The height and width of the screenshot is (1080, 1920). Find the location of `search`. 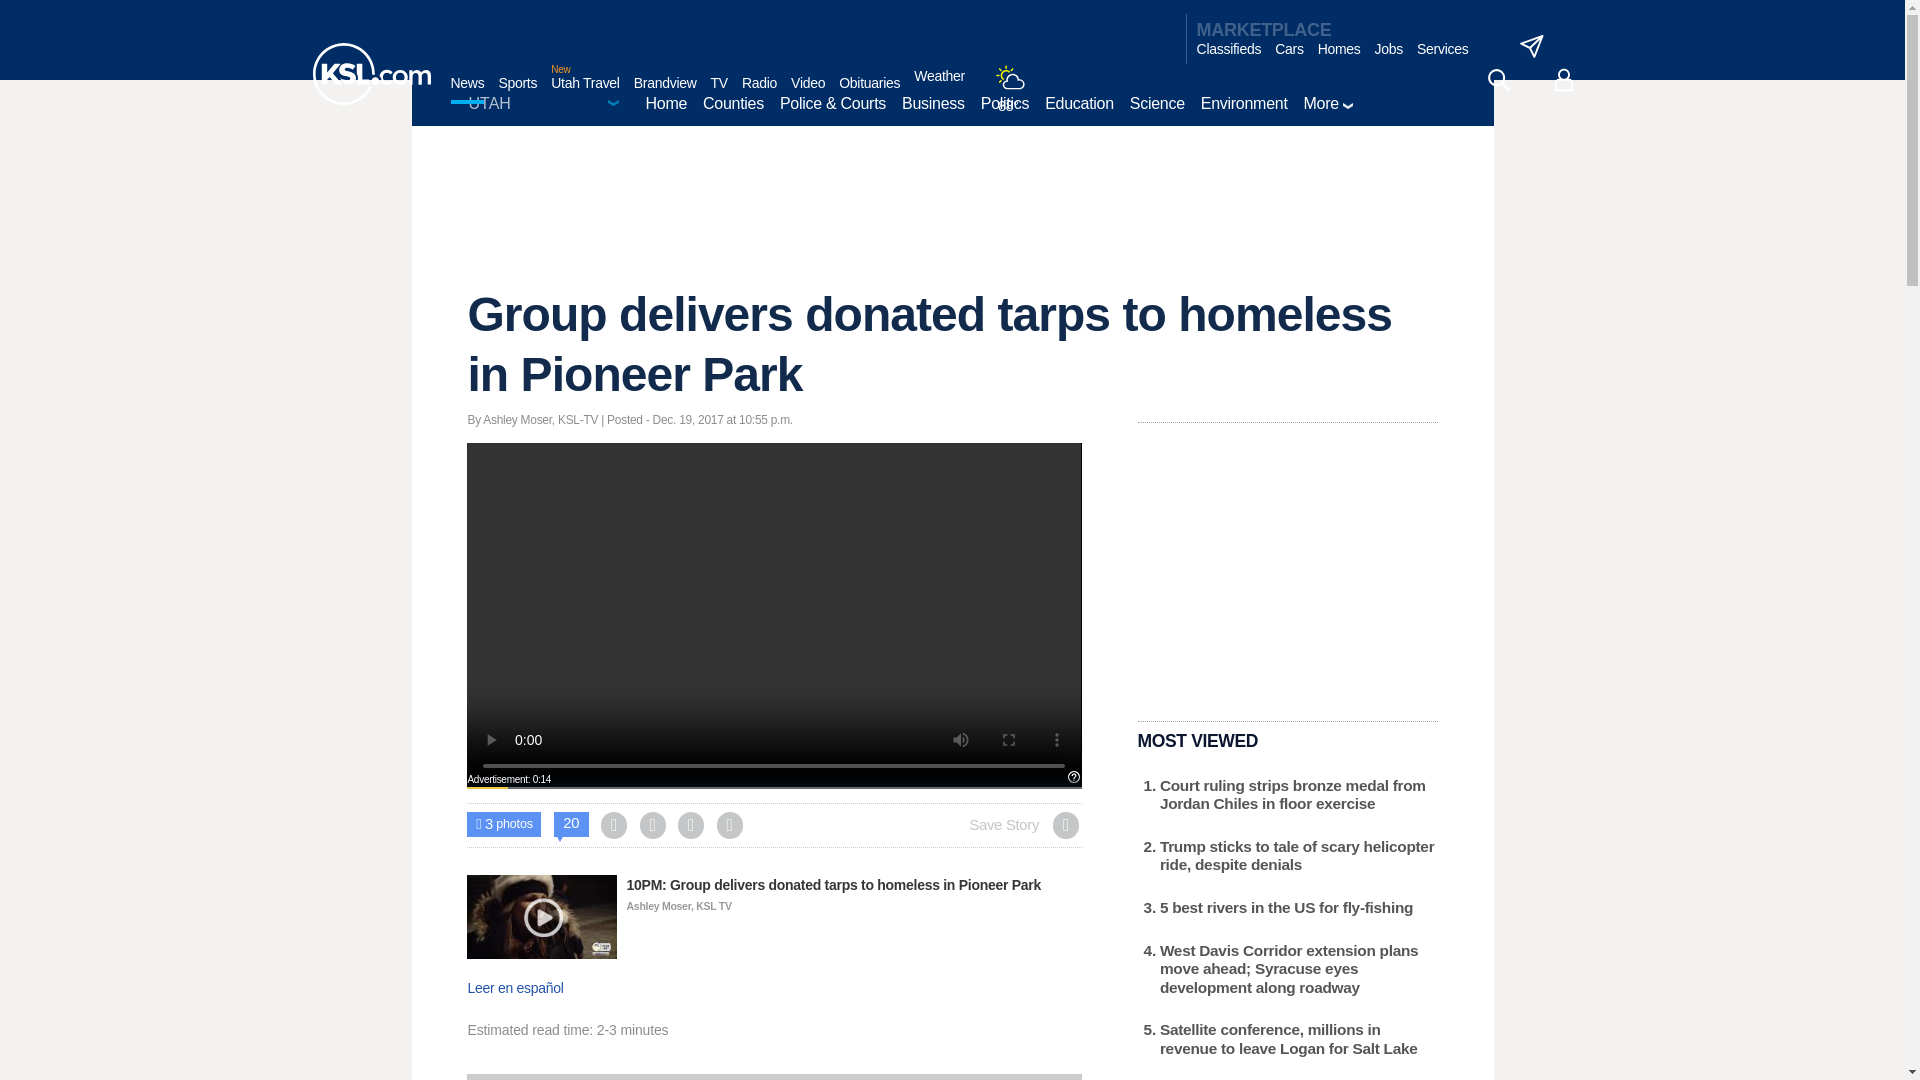

search is located at coordinates (1498, 80).